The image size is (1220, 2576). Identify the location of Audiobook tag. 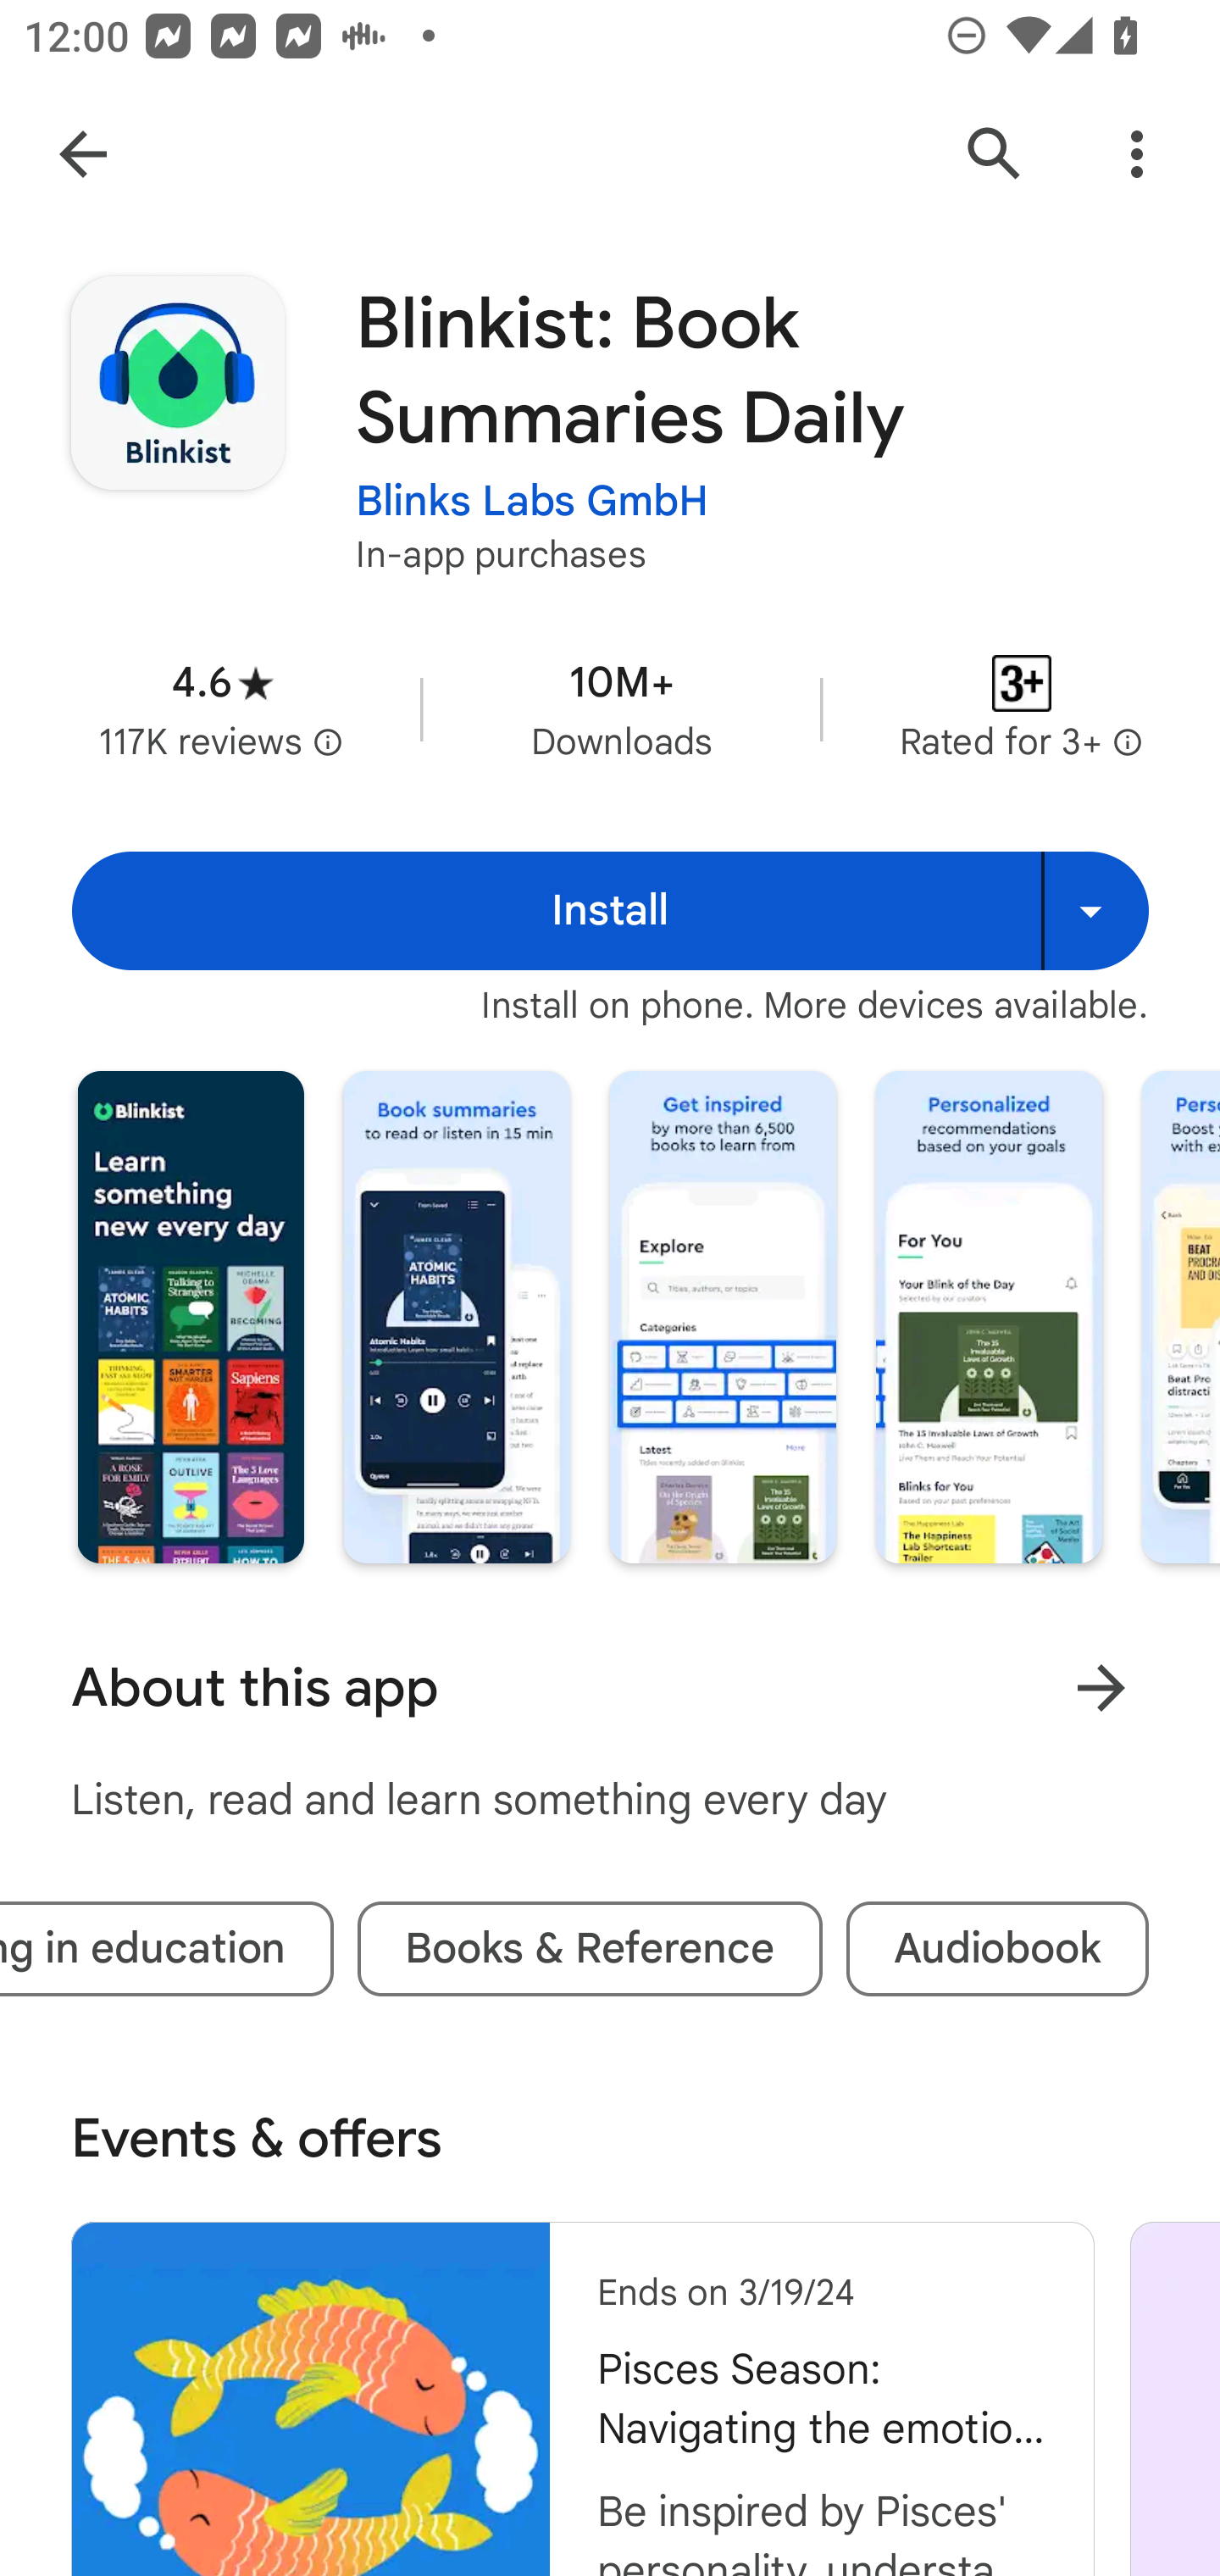
(998, 1949).